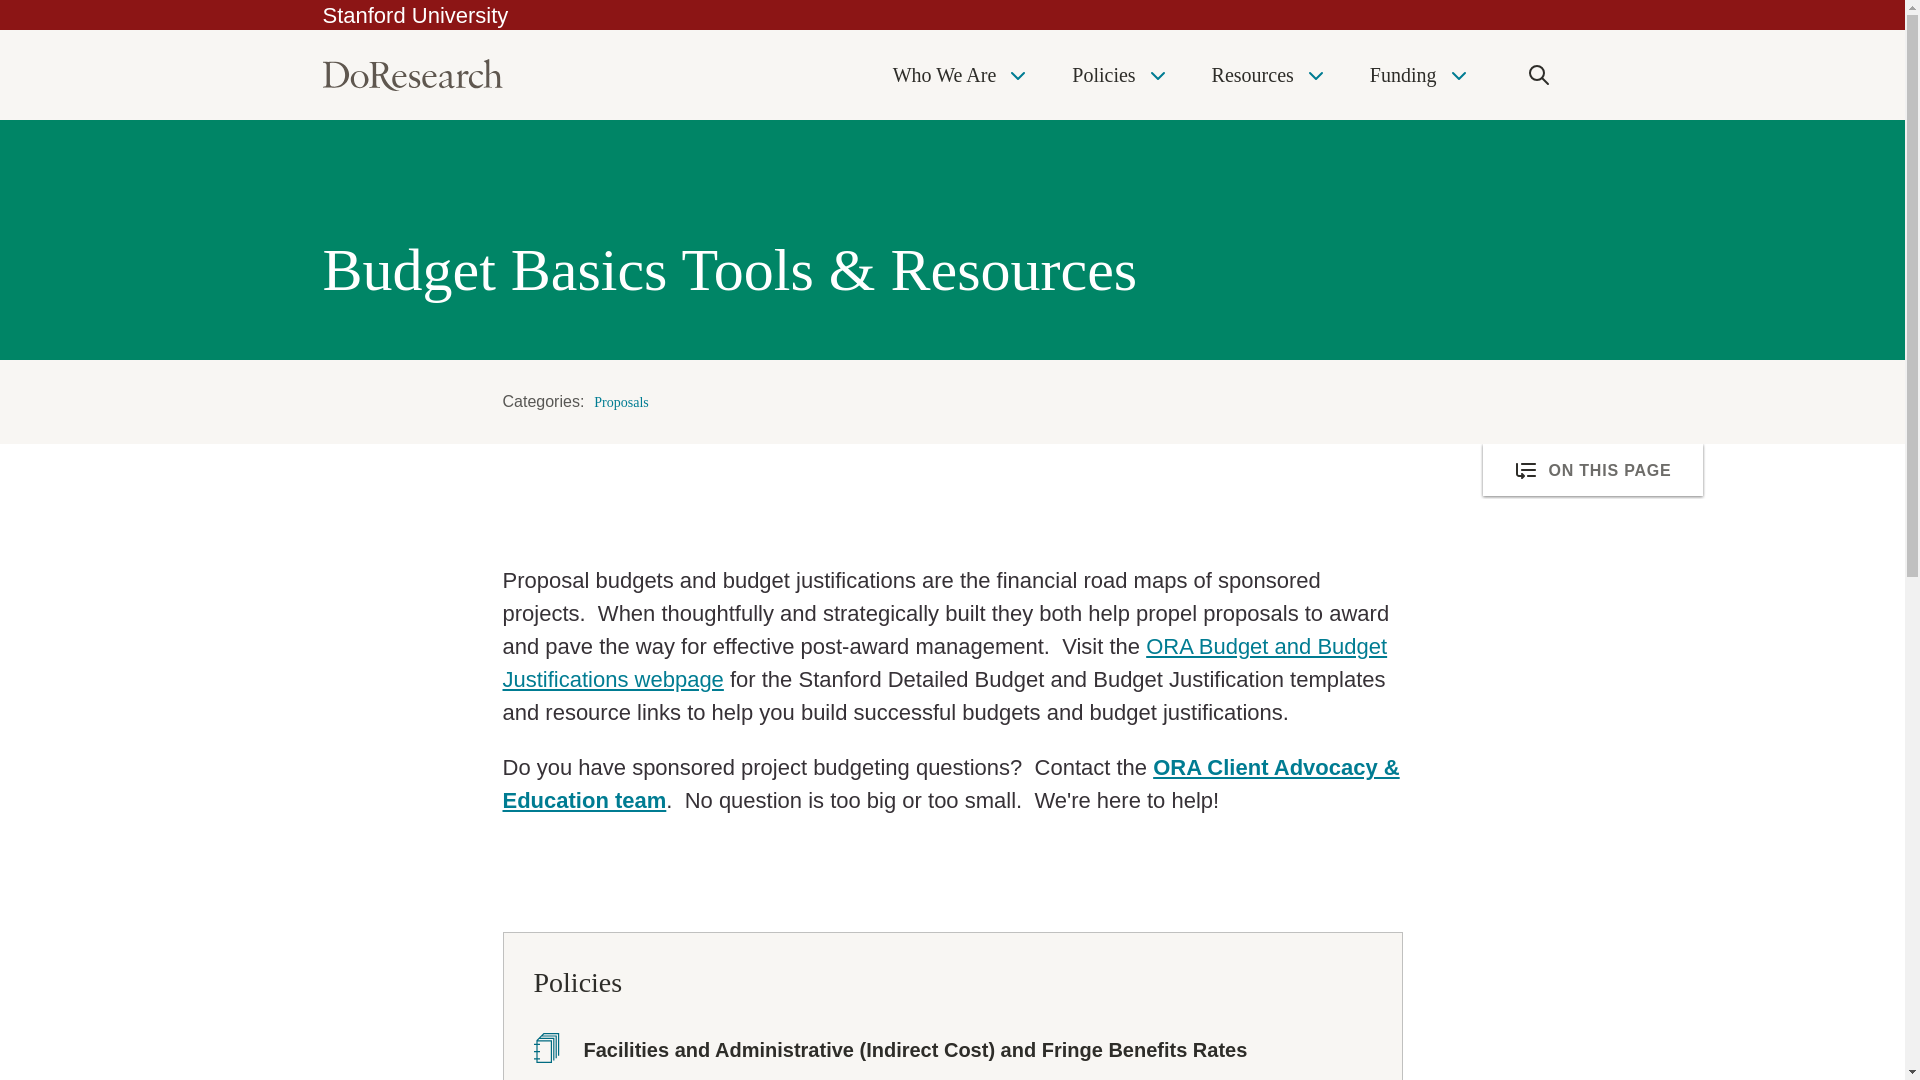  What do you see at coordinates (1420, 74) in the screenshot?
I see `Funding` at bounding box center [1420, 74].